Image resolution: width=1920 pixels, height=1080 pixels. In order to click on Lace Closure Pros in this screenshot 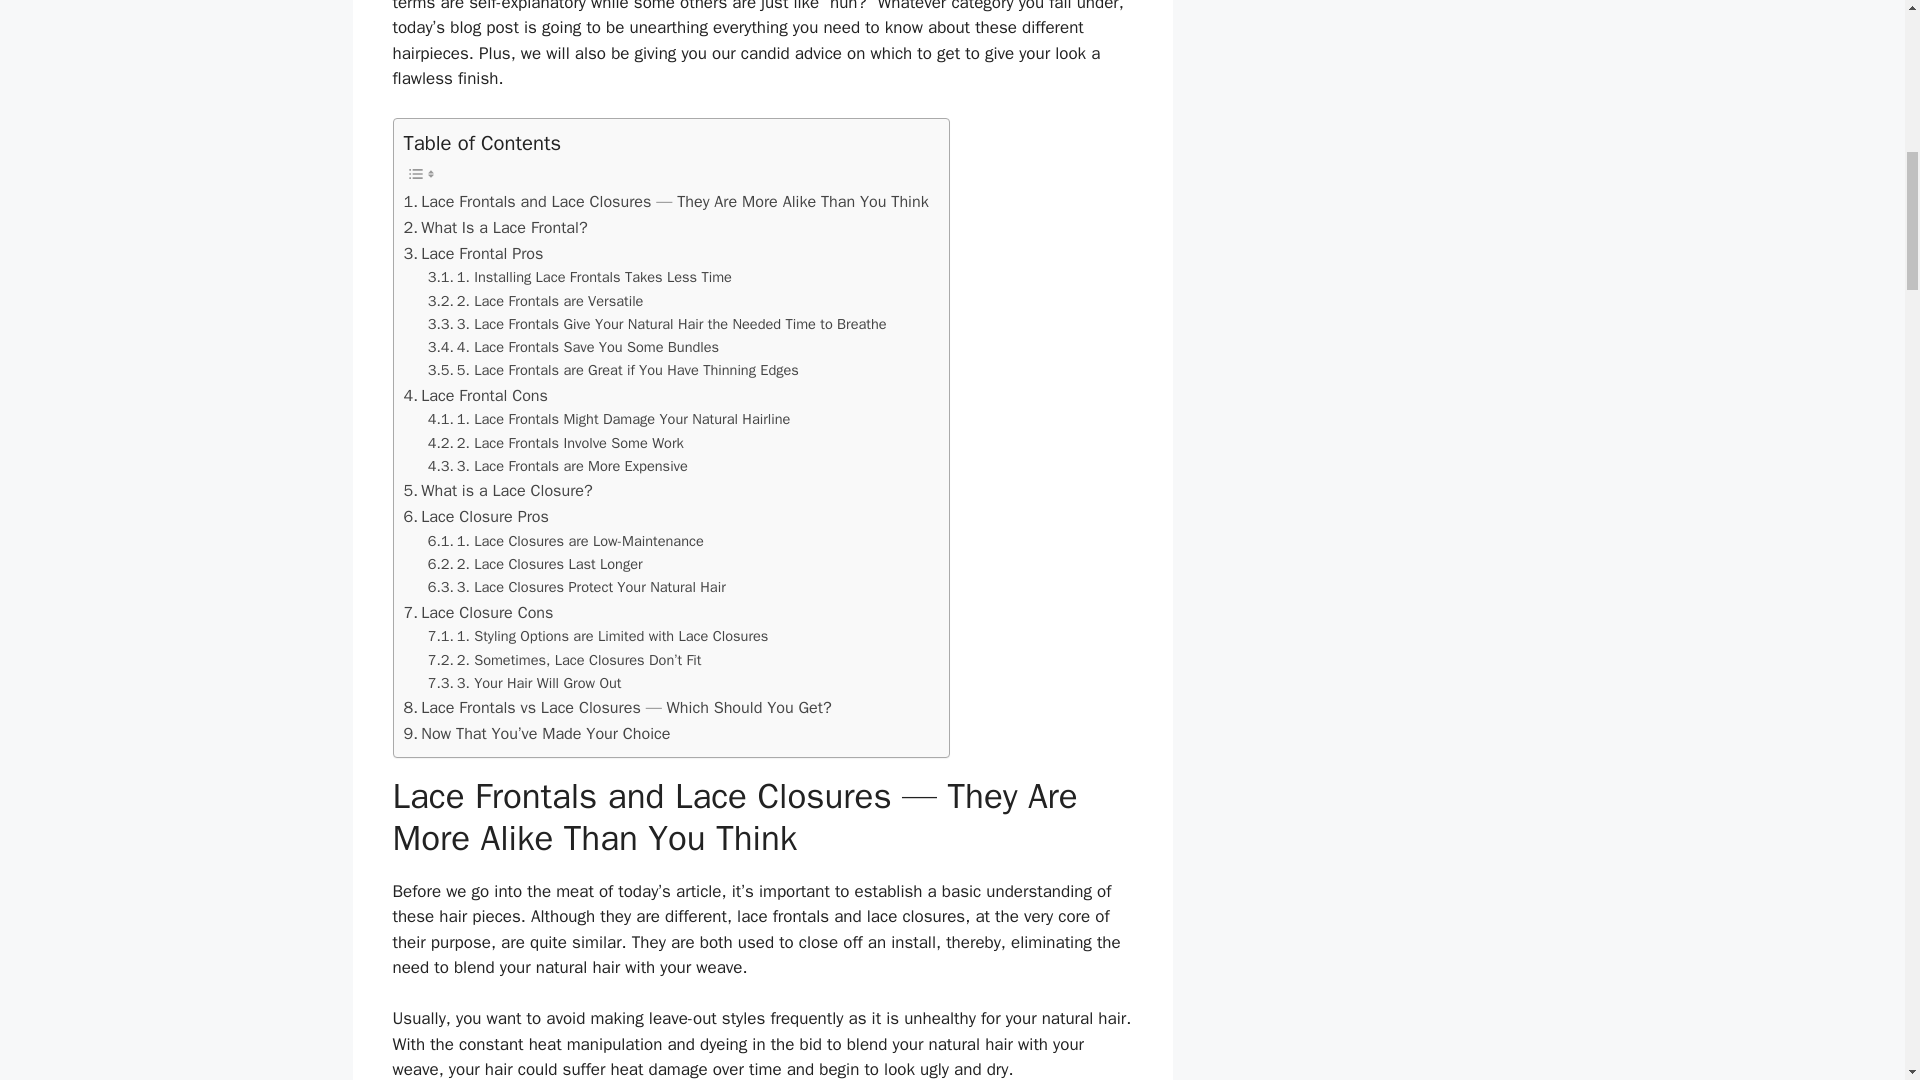, I will do `click(476, 517)`.